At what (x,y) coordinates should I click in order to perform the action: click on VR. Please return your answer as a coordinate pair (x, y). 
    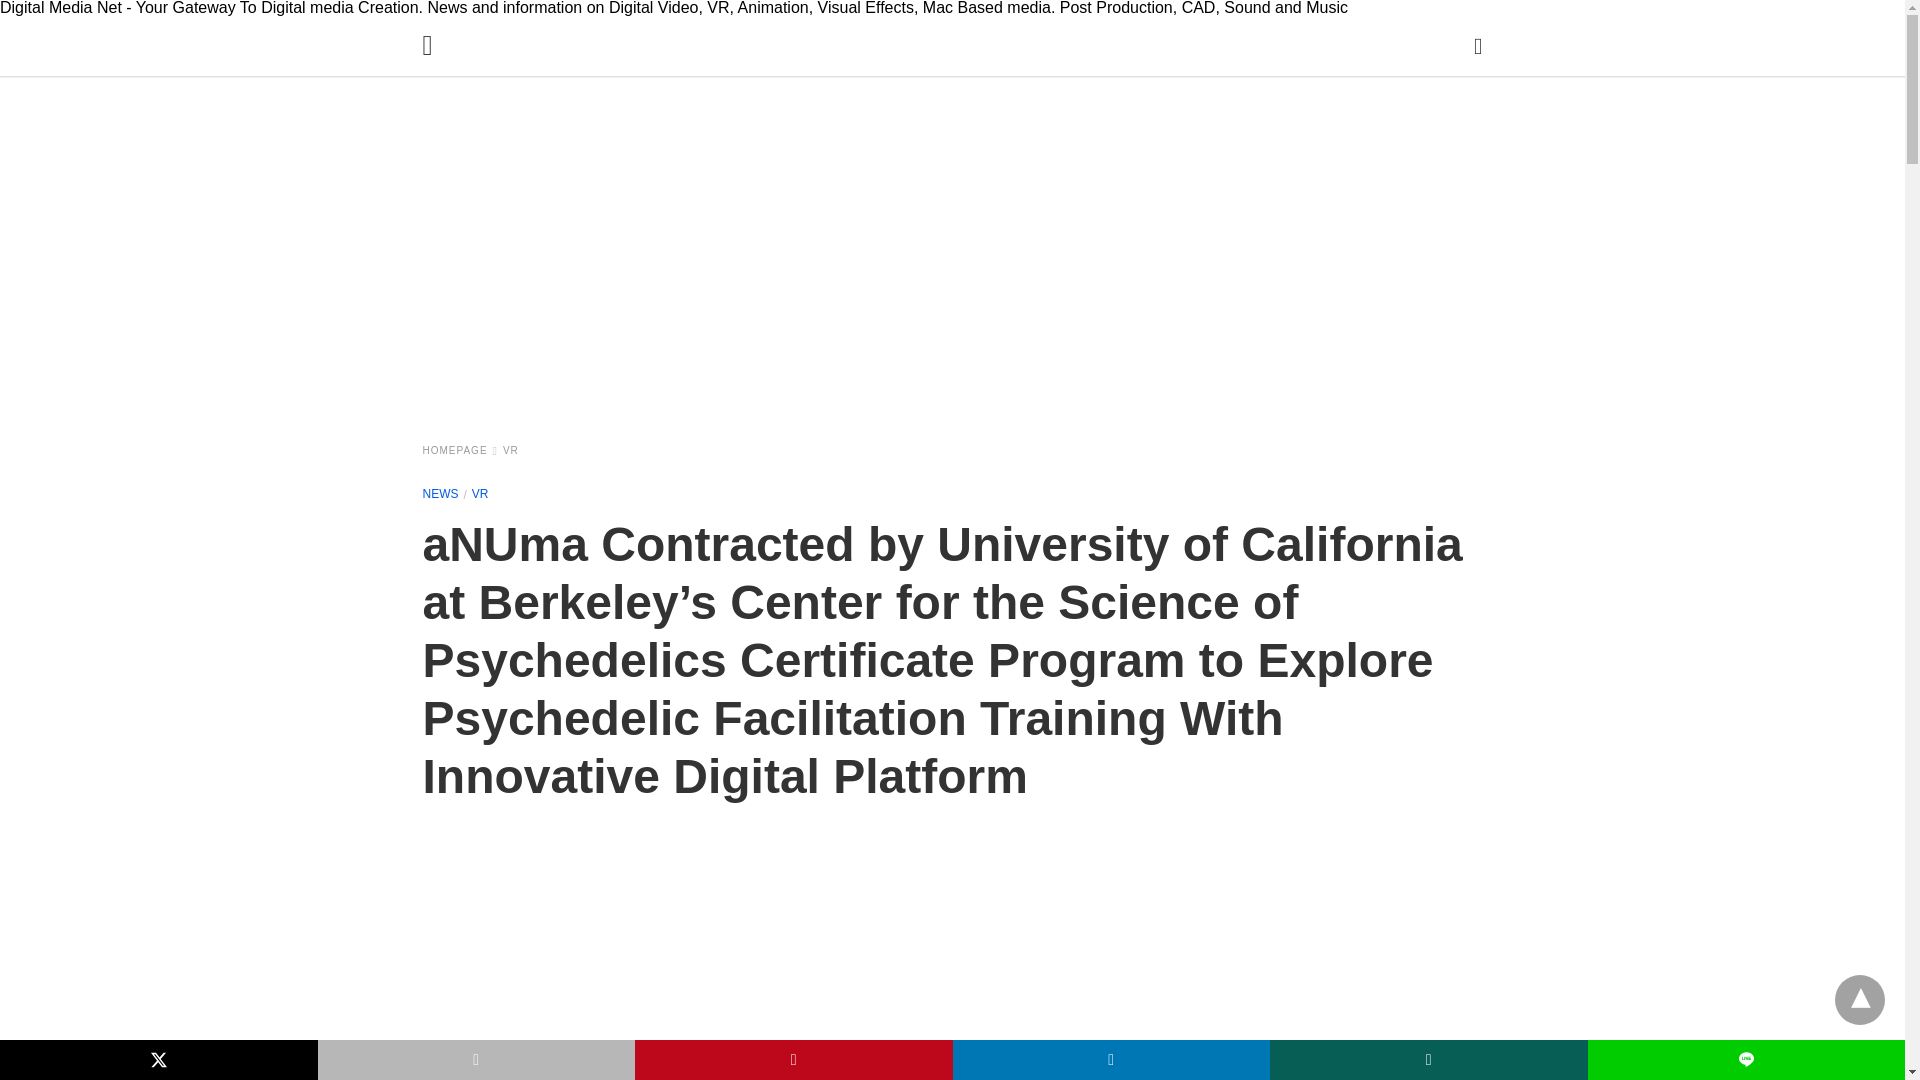
    Looking at the image, I should click on (510, 450).